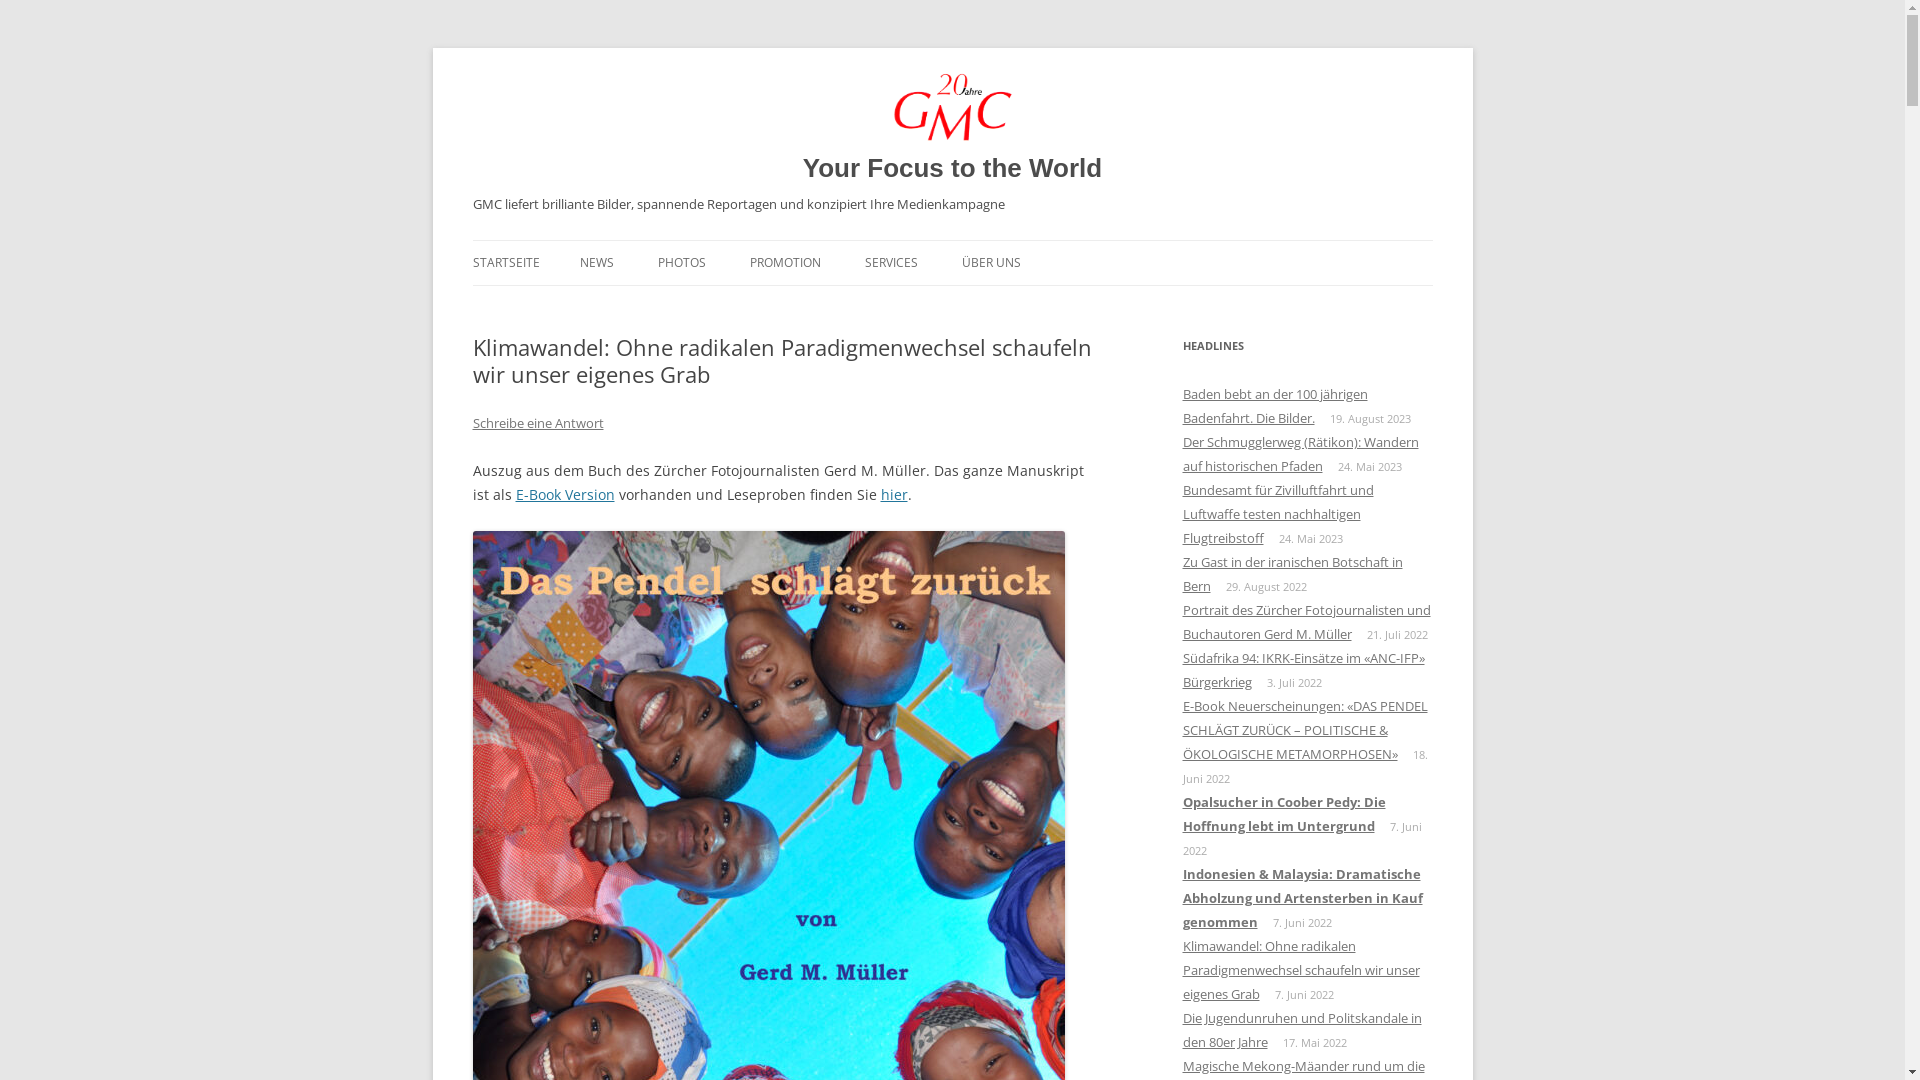 The width and height of the screenshot is (1920, 1080). What do you see at coordinates (682, 263) in the screenshot?
I see `PHOTOS` at bounding box center [682, 263].